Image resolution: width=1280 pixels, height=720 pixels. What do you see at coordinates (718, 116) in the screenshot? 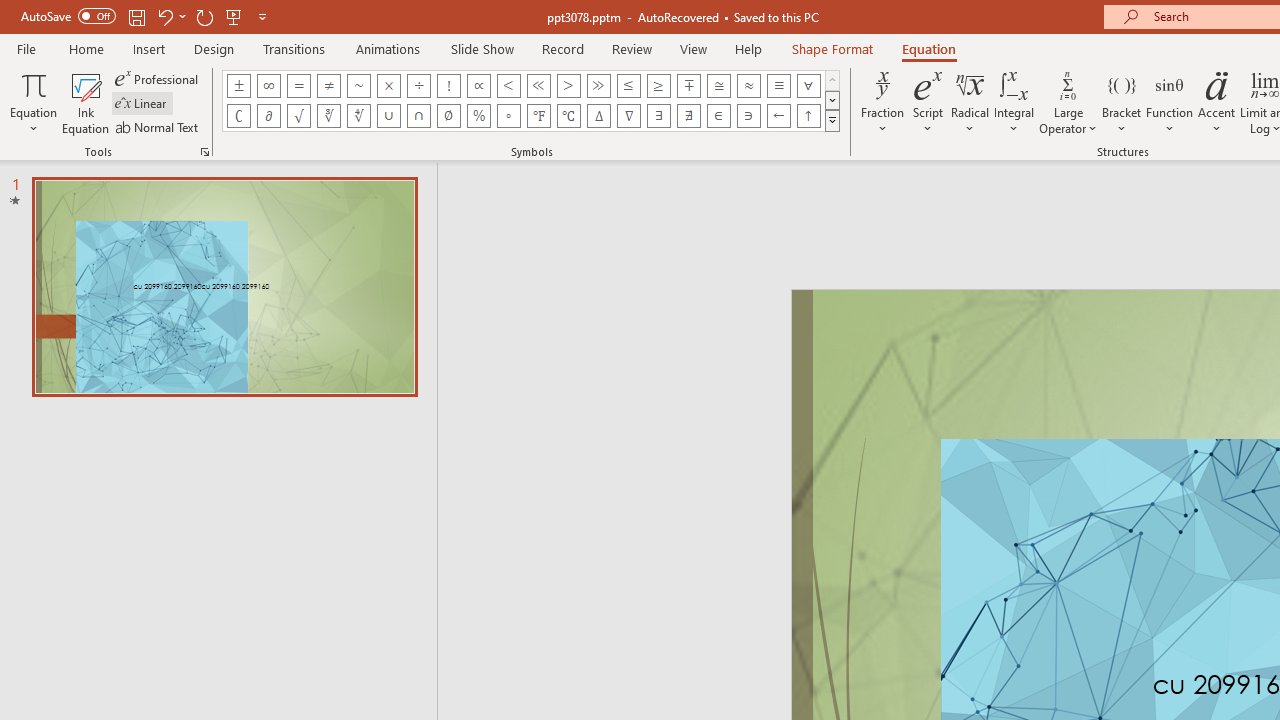
I see `Equation Symbol Element Of` at bounding box center [718, 116].